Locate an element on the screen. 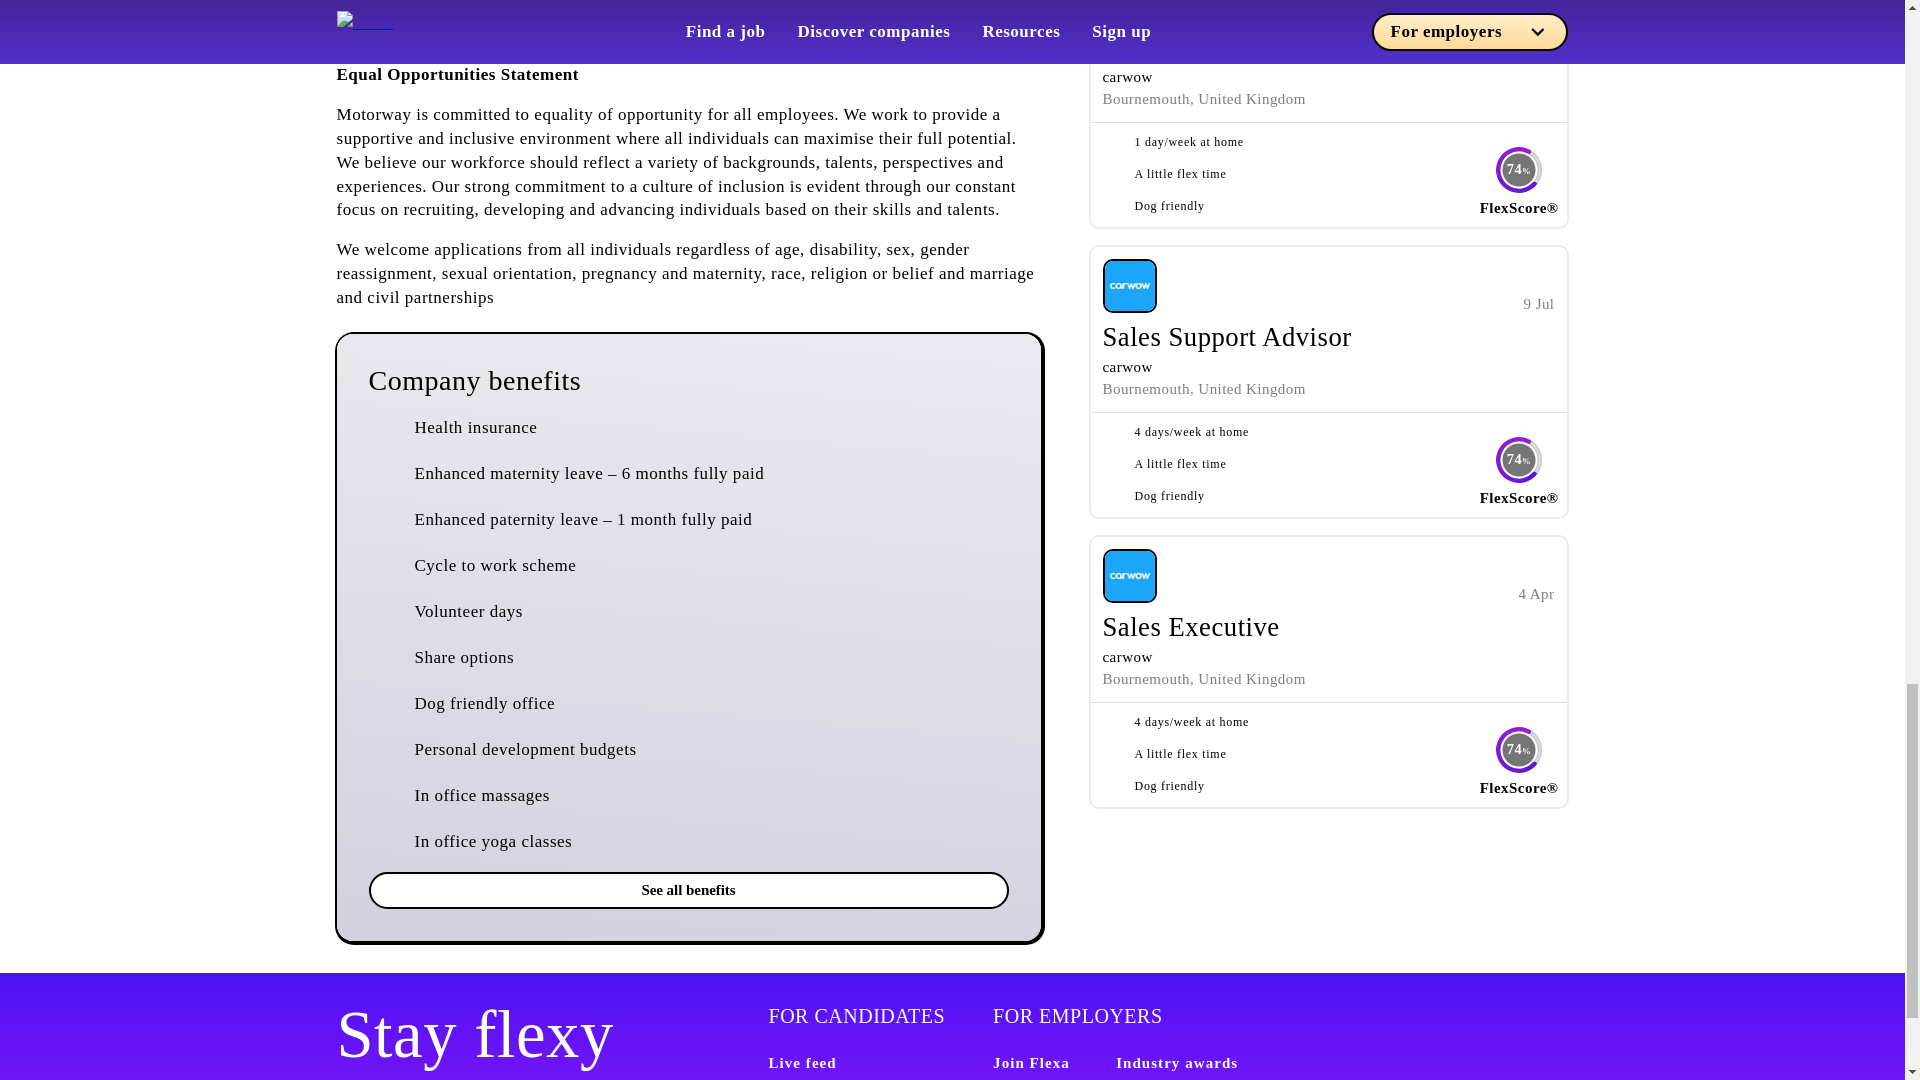  carwow is located at coordinates (1127, 366).